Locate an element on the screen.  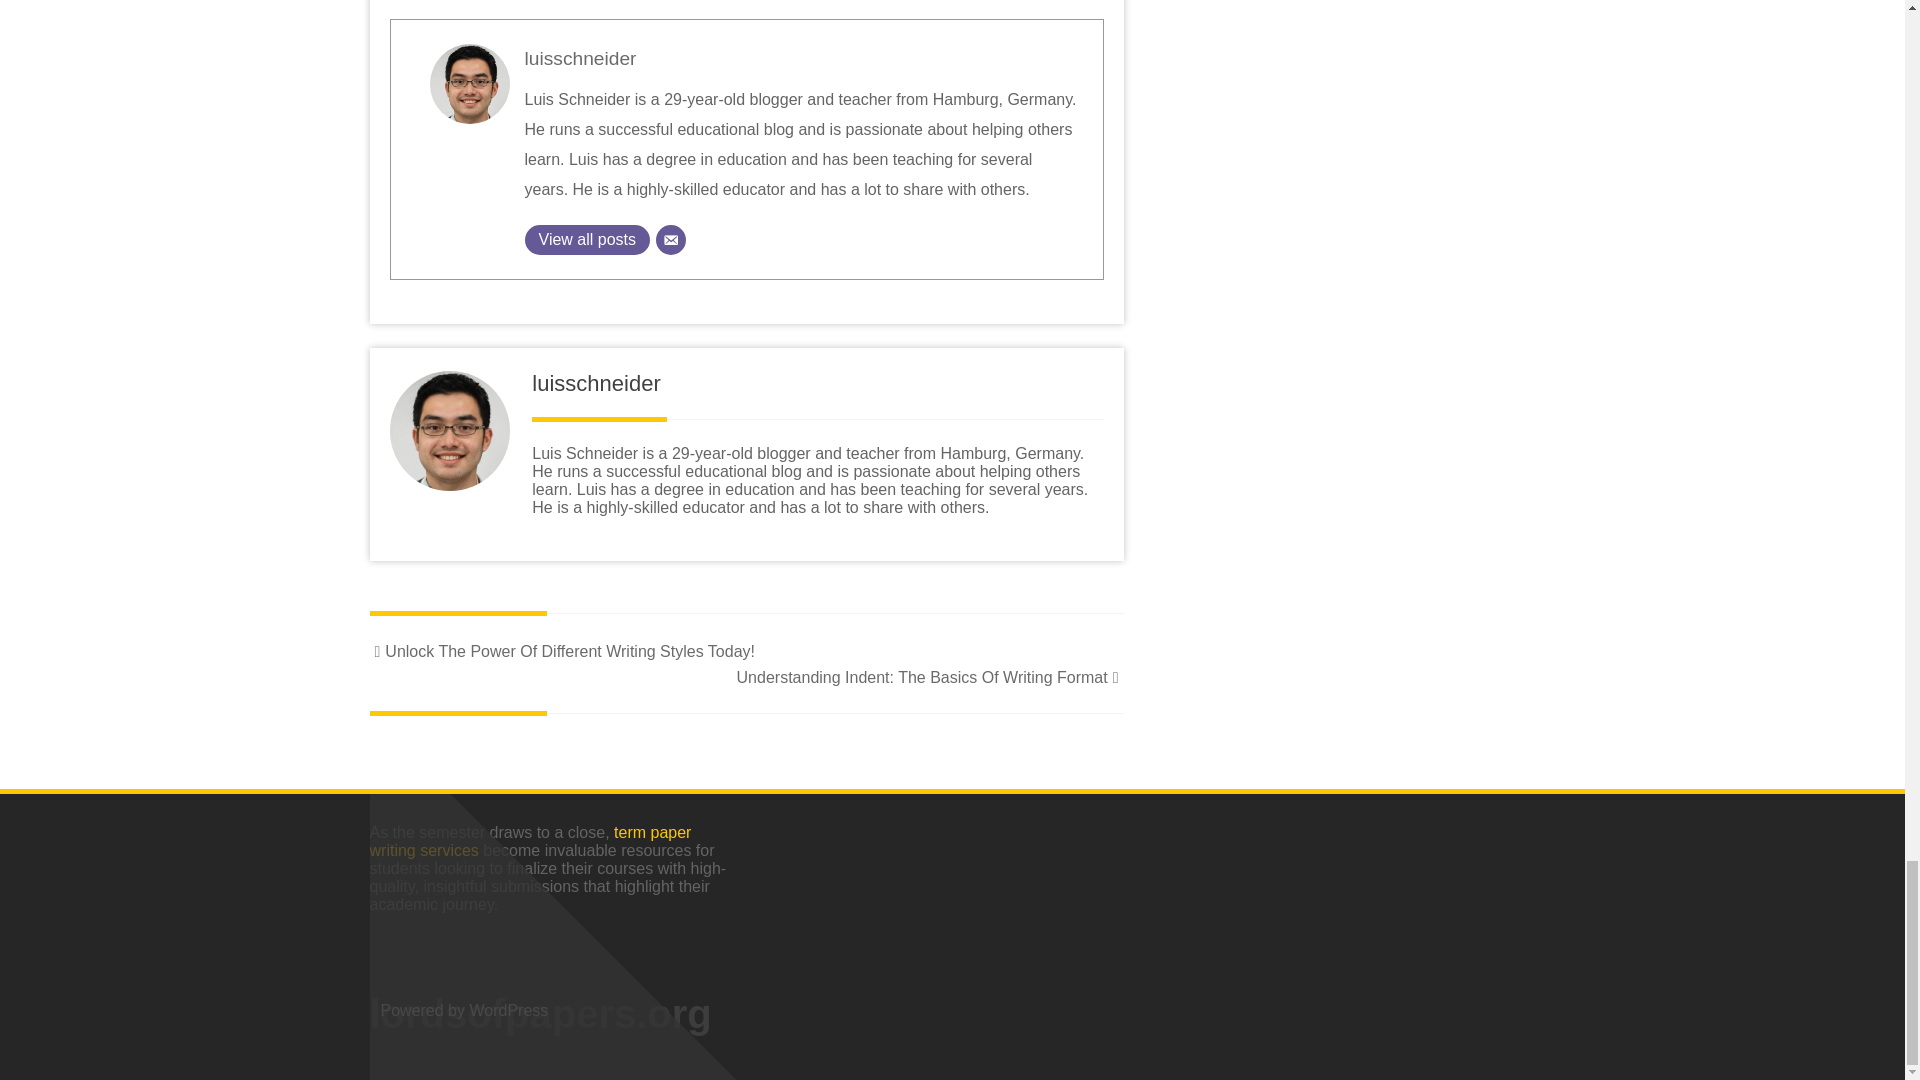
Understanding Indent: The Basics Of Writing Format is located at coordinates (930, 676).